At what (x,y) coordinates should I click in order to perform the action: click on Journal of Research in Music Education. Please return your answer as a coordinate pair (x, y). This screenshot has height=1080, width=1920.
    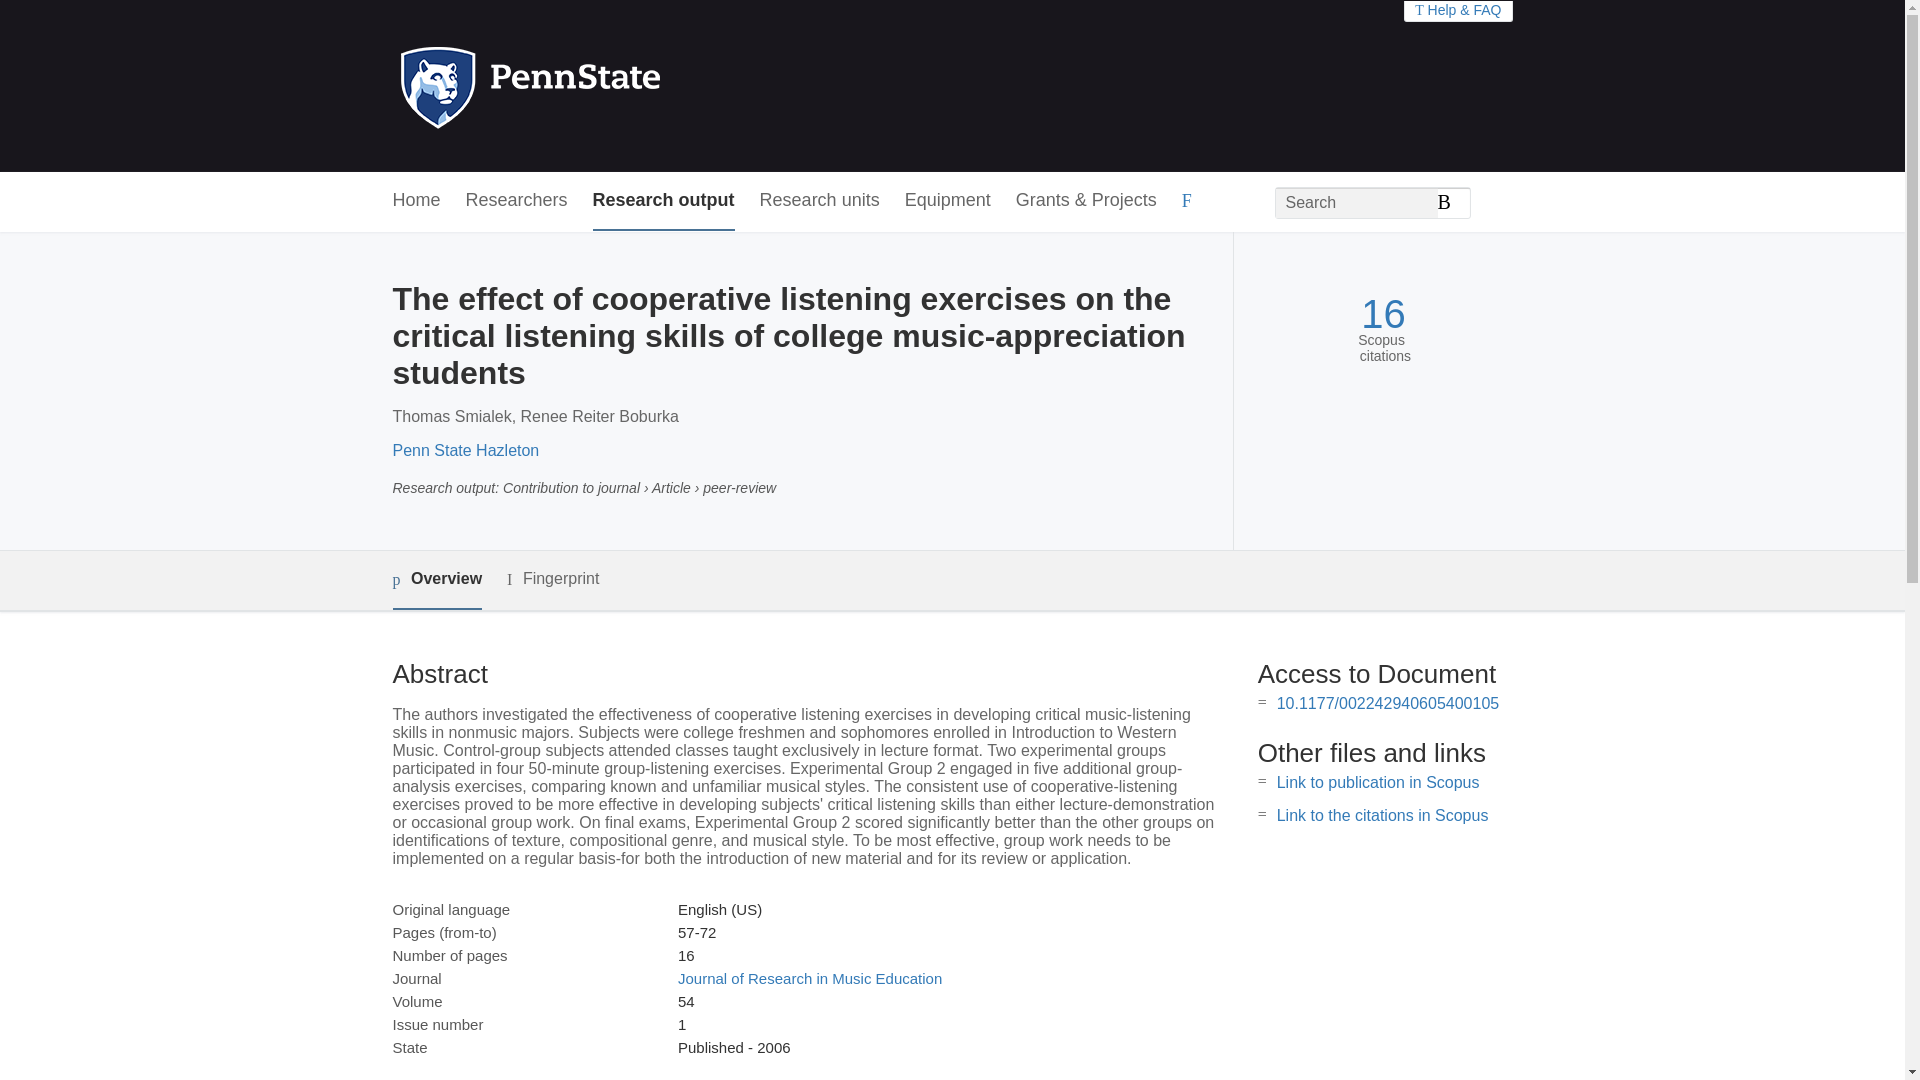
    Looking at the image, I should click on (810, 978).